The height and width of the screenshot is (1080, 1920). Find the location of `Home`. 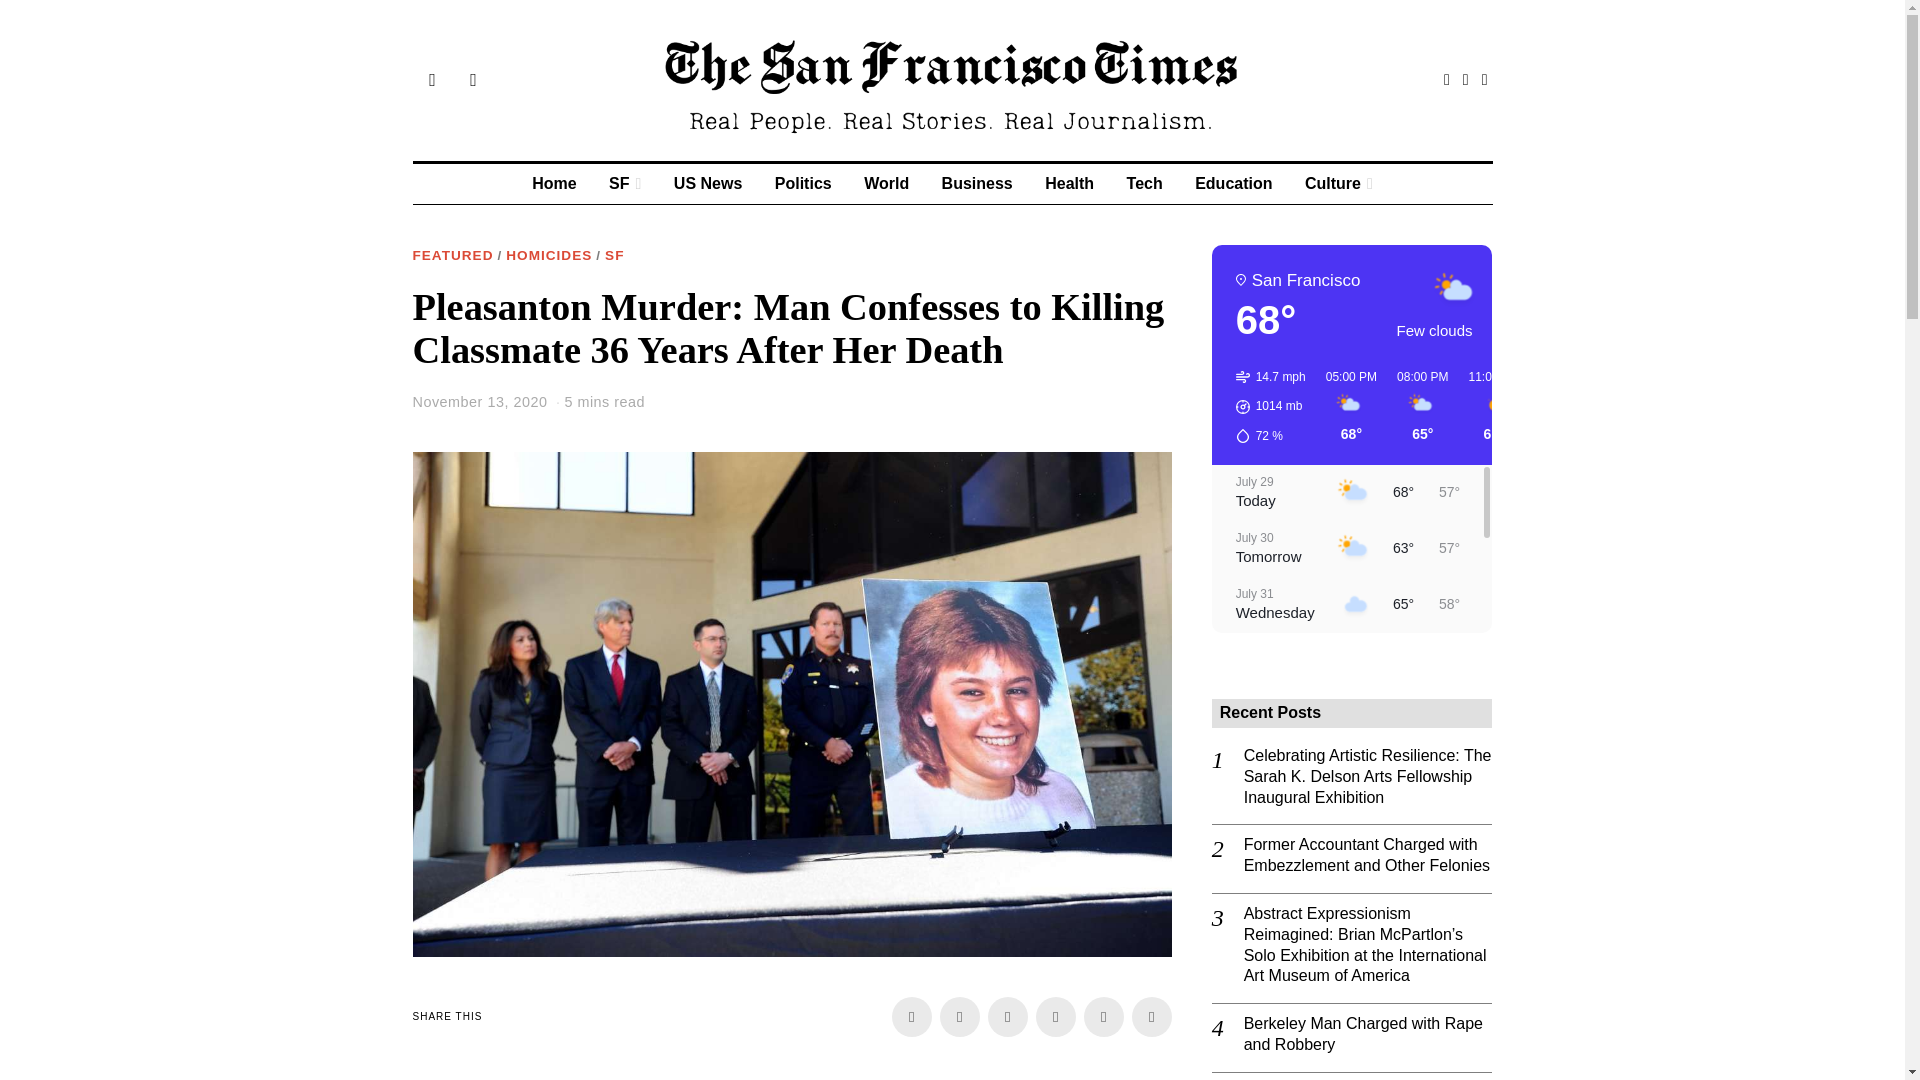

Home is located at coordinates (554, 184).